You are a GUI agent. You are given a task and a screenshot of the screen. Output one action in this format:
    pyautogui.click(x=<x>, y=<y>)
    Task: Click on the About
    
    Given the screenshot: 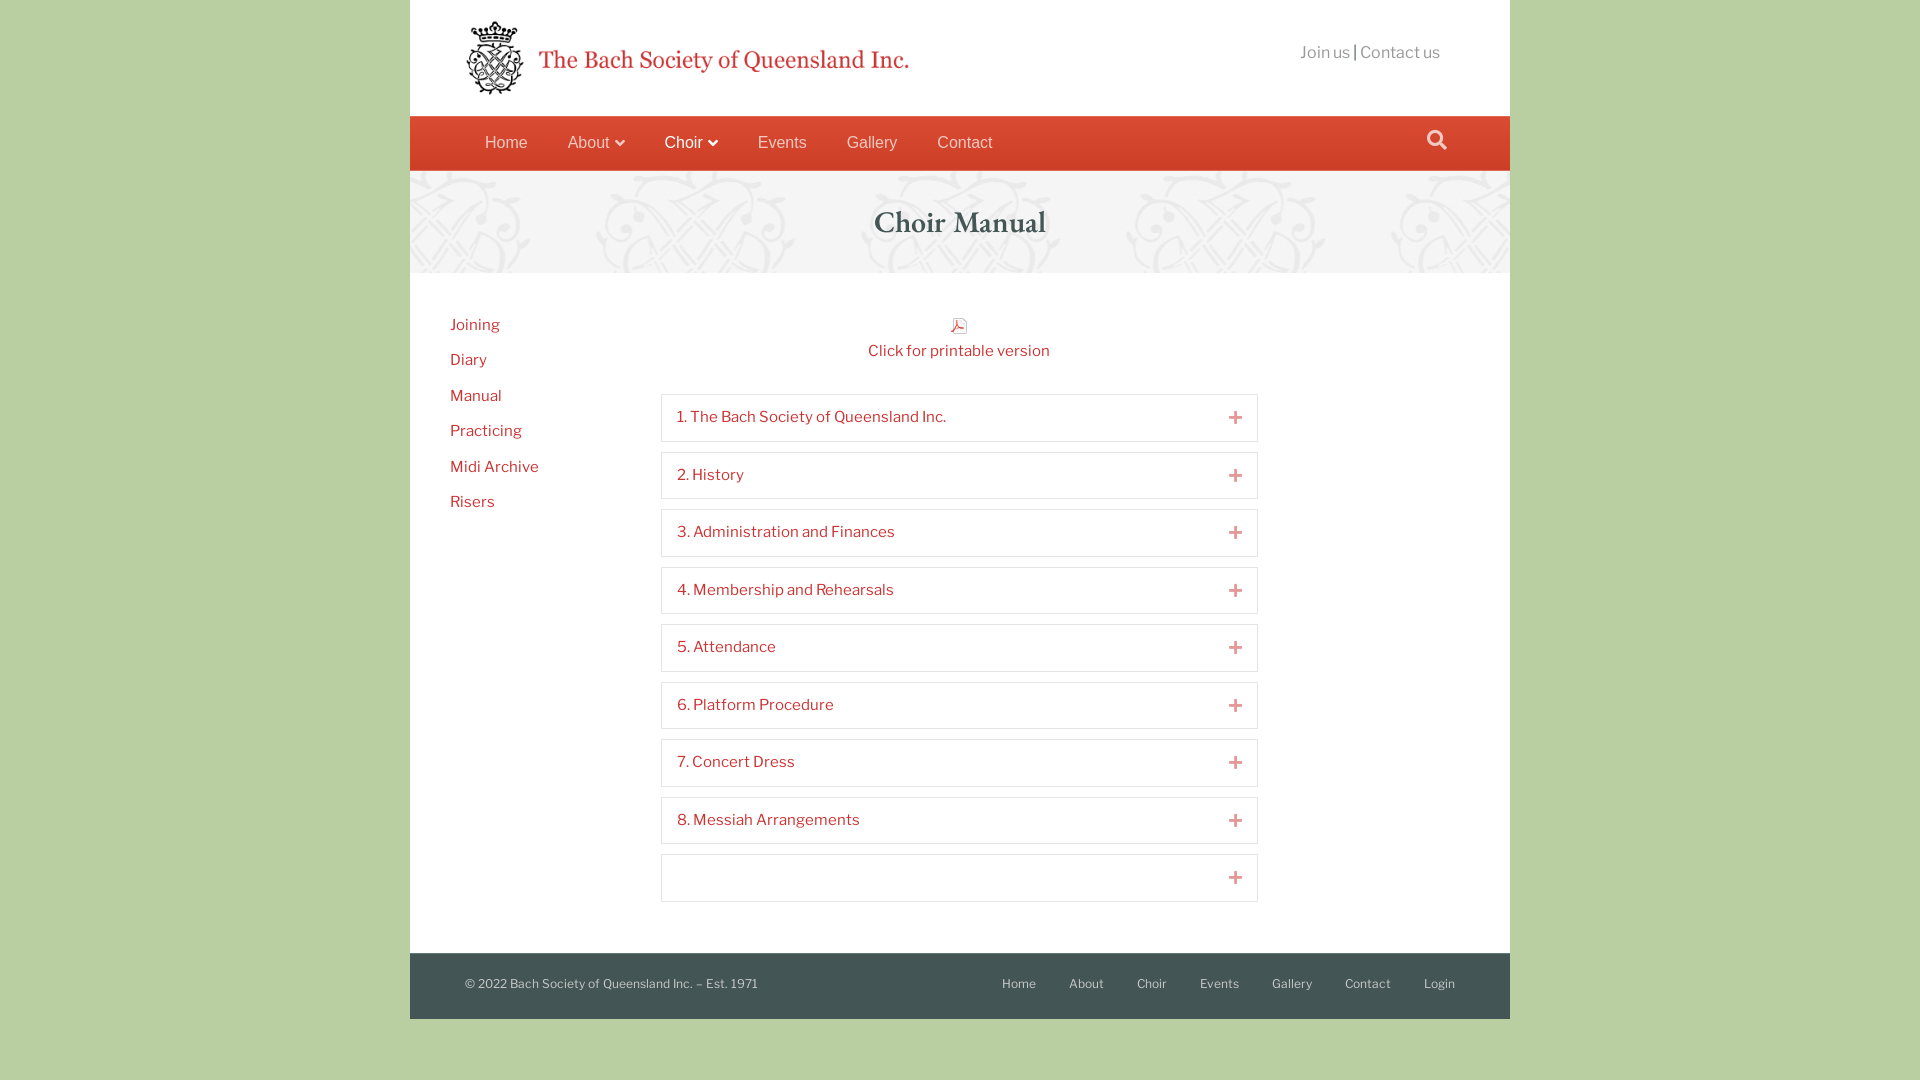 What is the action you would take?
    pyautogui.click(x=1086, y=992)
    